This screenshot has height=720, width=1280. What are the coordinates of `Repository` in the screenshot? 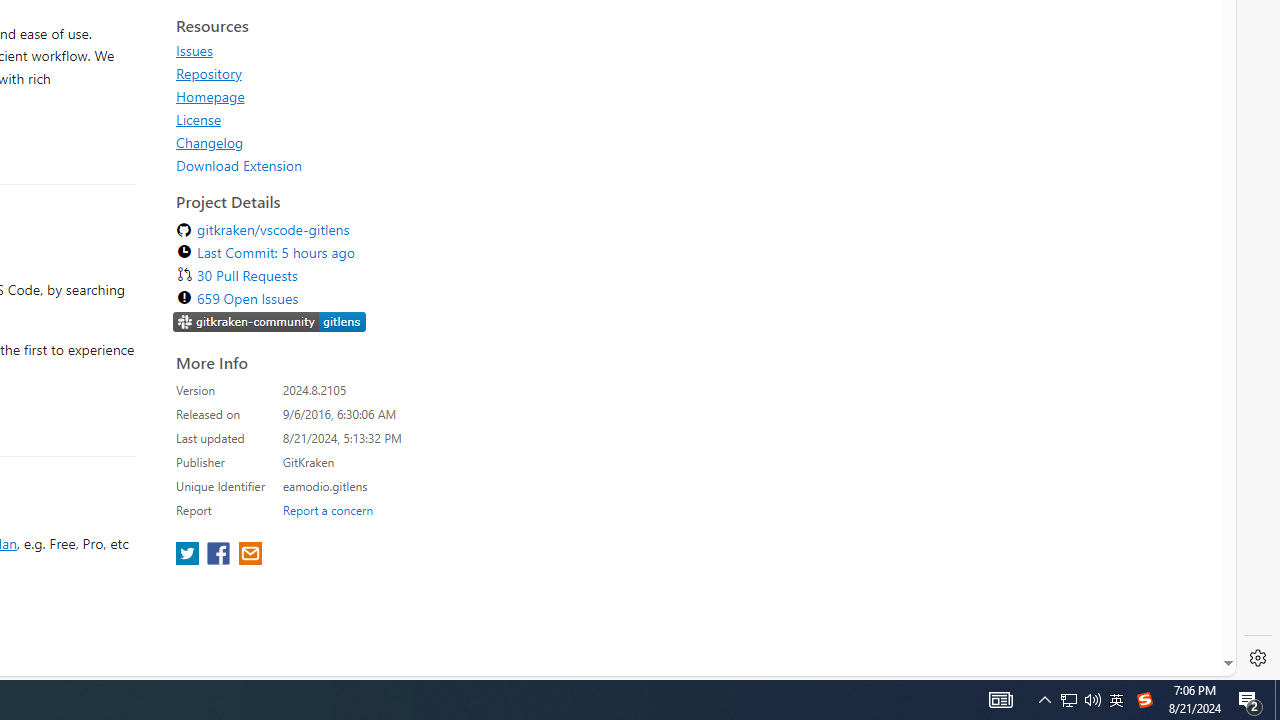 It's located at (358, 73).